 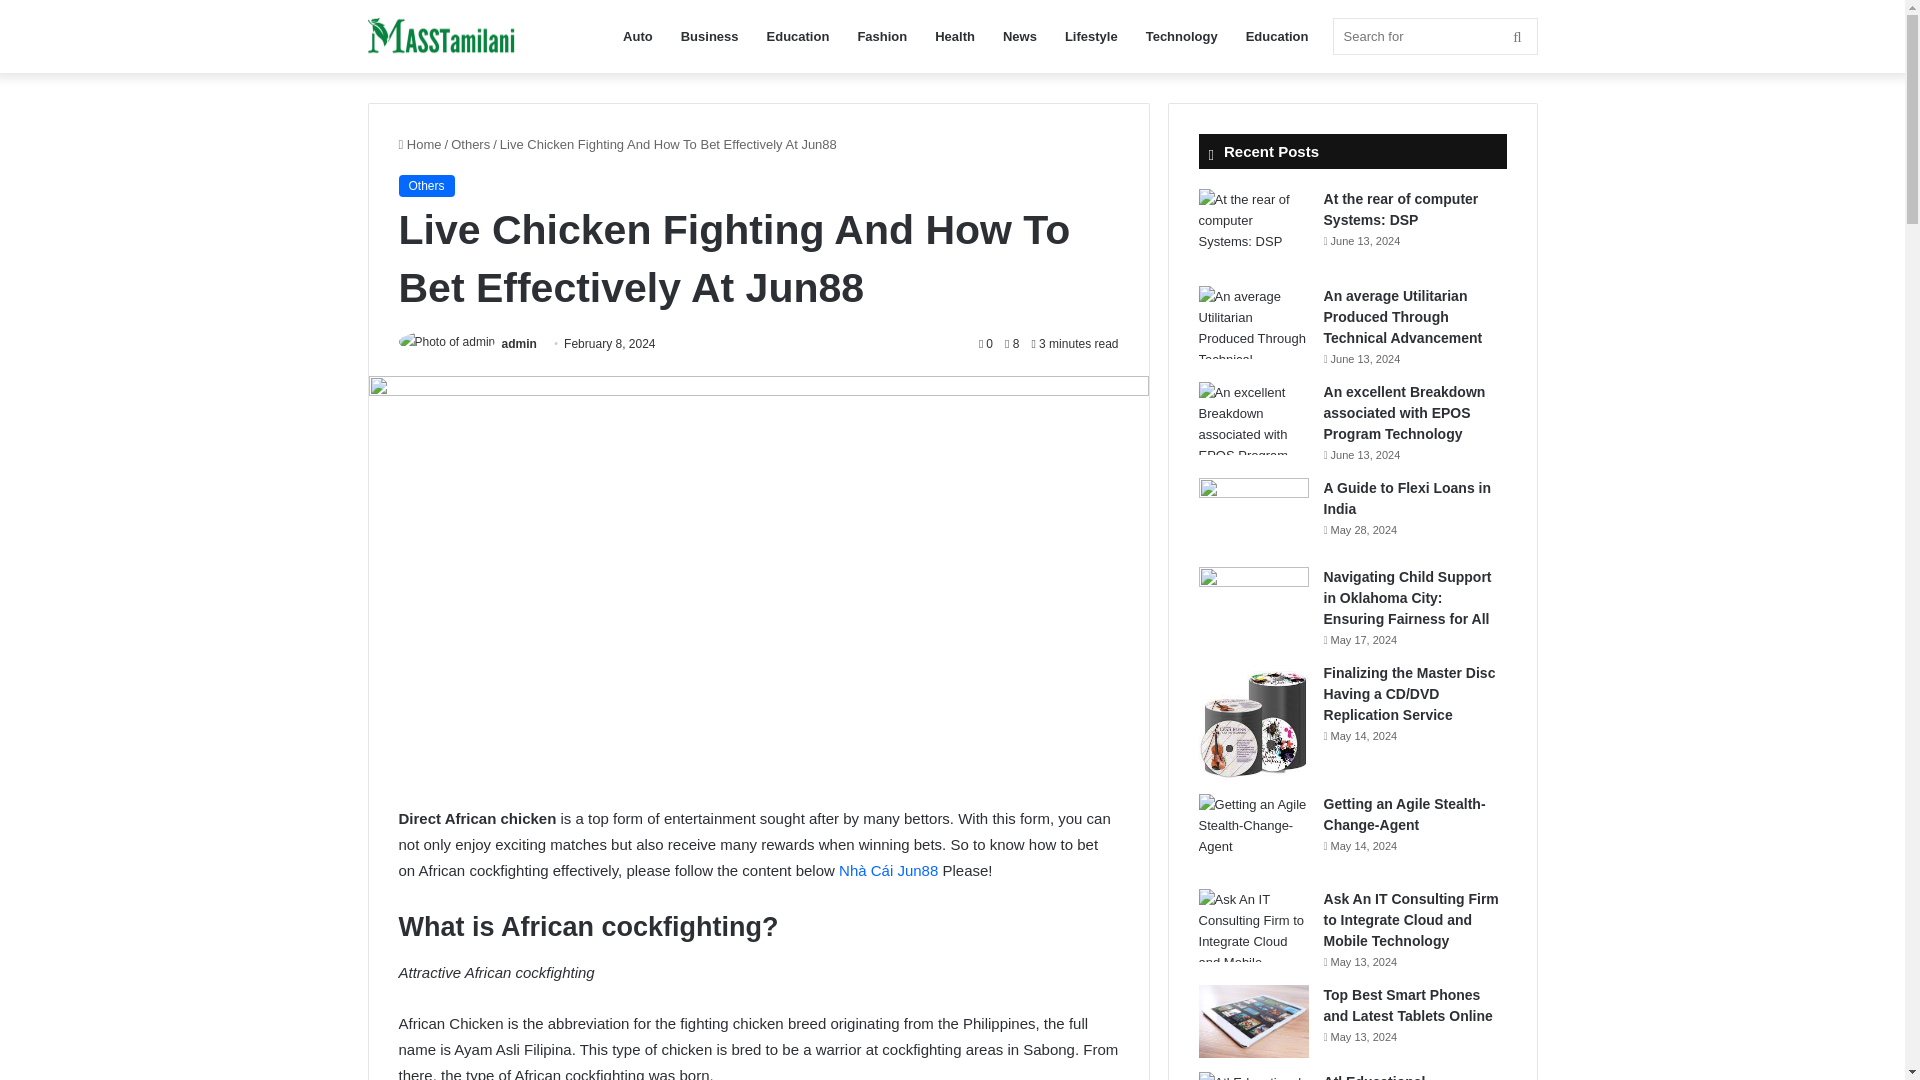 I want to click on Technology, so click(x=1182, y=36).